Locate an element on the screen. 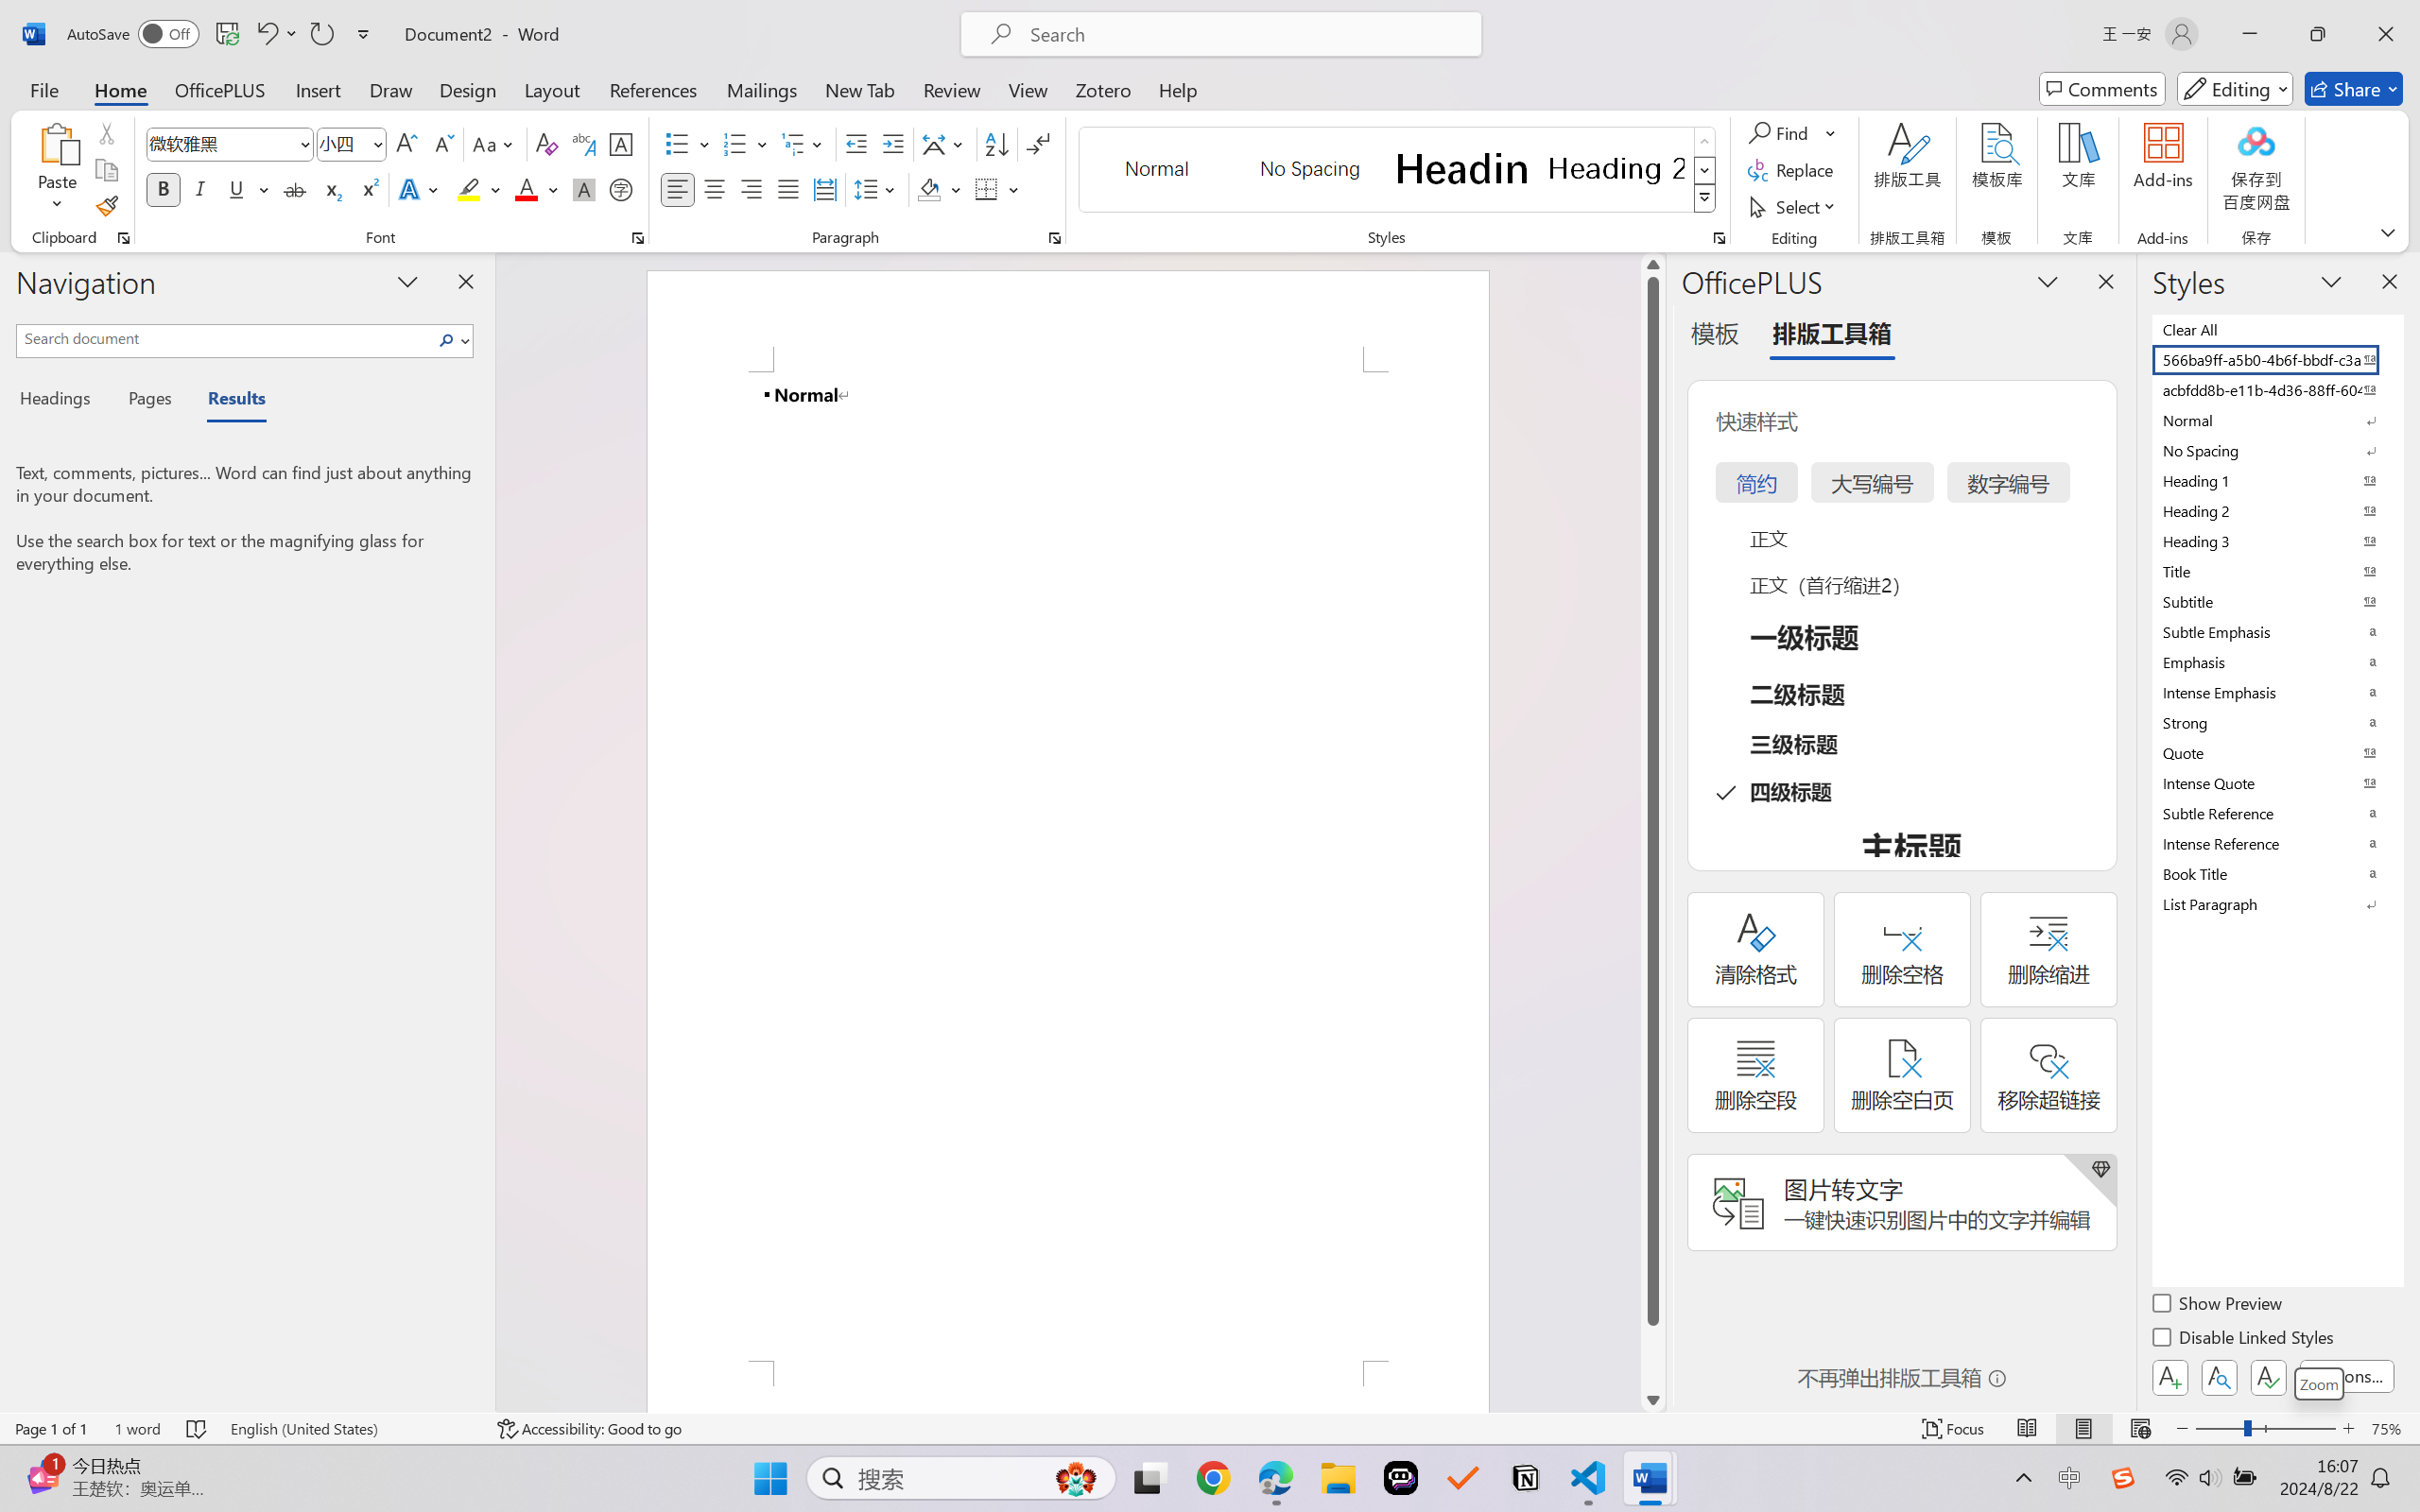 The image size is (2420, 1512). Print Layout is located at coordinates (2084, 1429).